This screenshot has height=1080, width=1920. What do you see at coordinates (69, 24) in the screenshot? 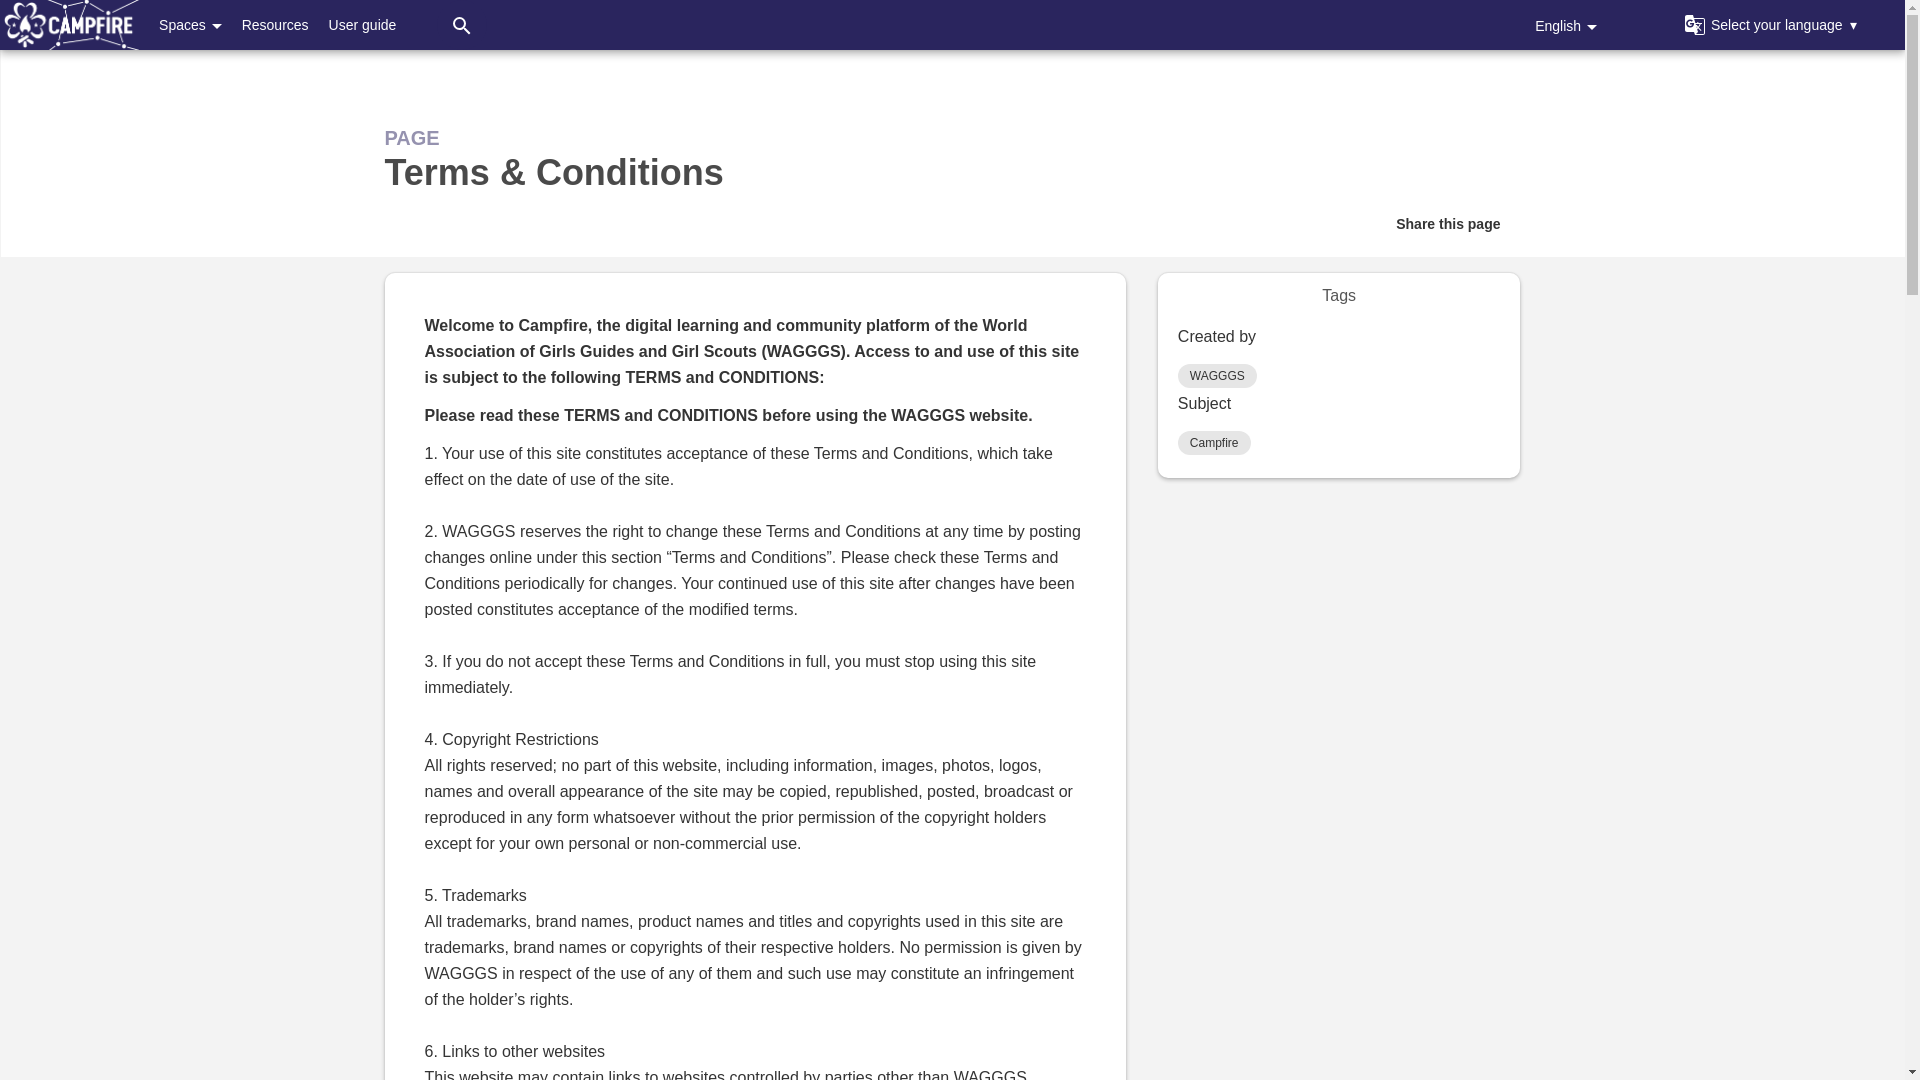
I see `Home` at bounding box center [69, 24].